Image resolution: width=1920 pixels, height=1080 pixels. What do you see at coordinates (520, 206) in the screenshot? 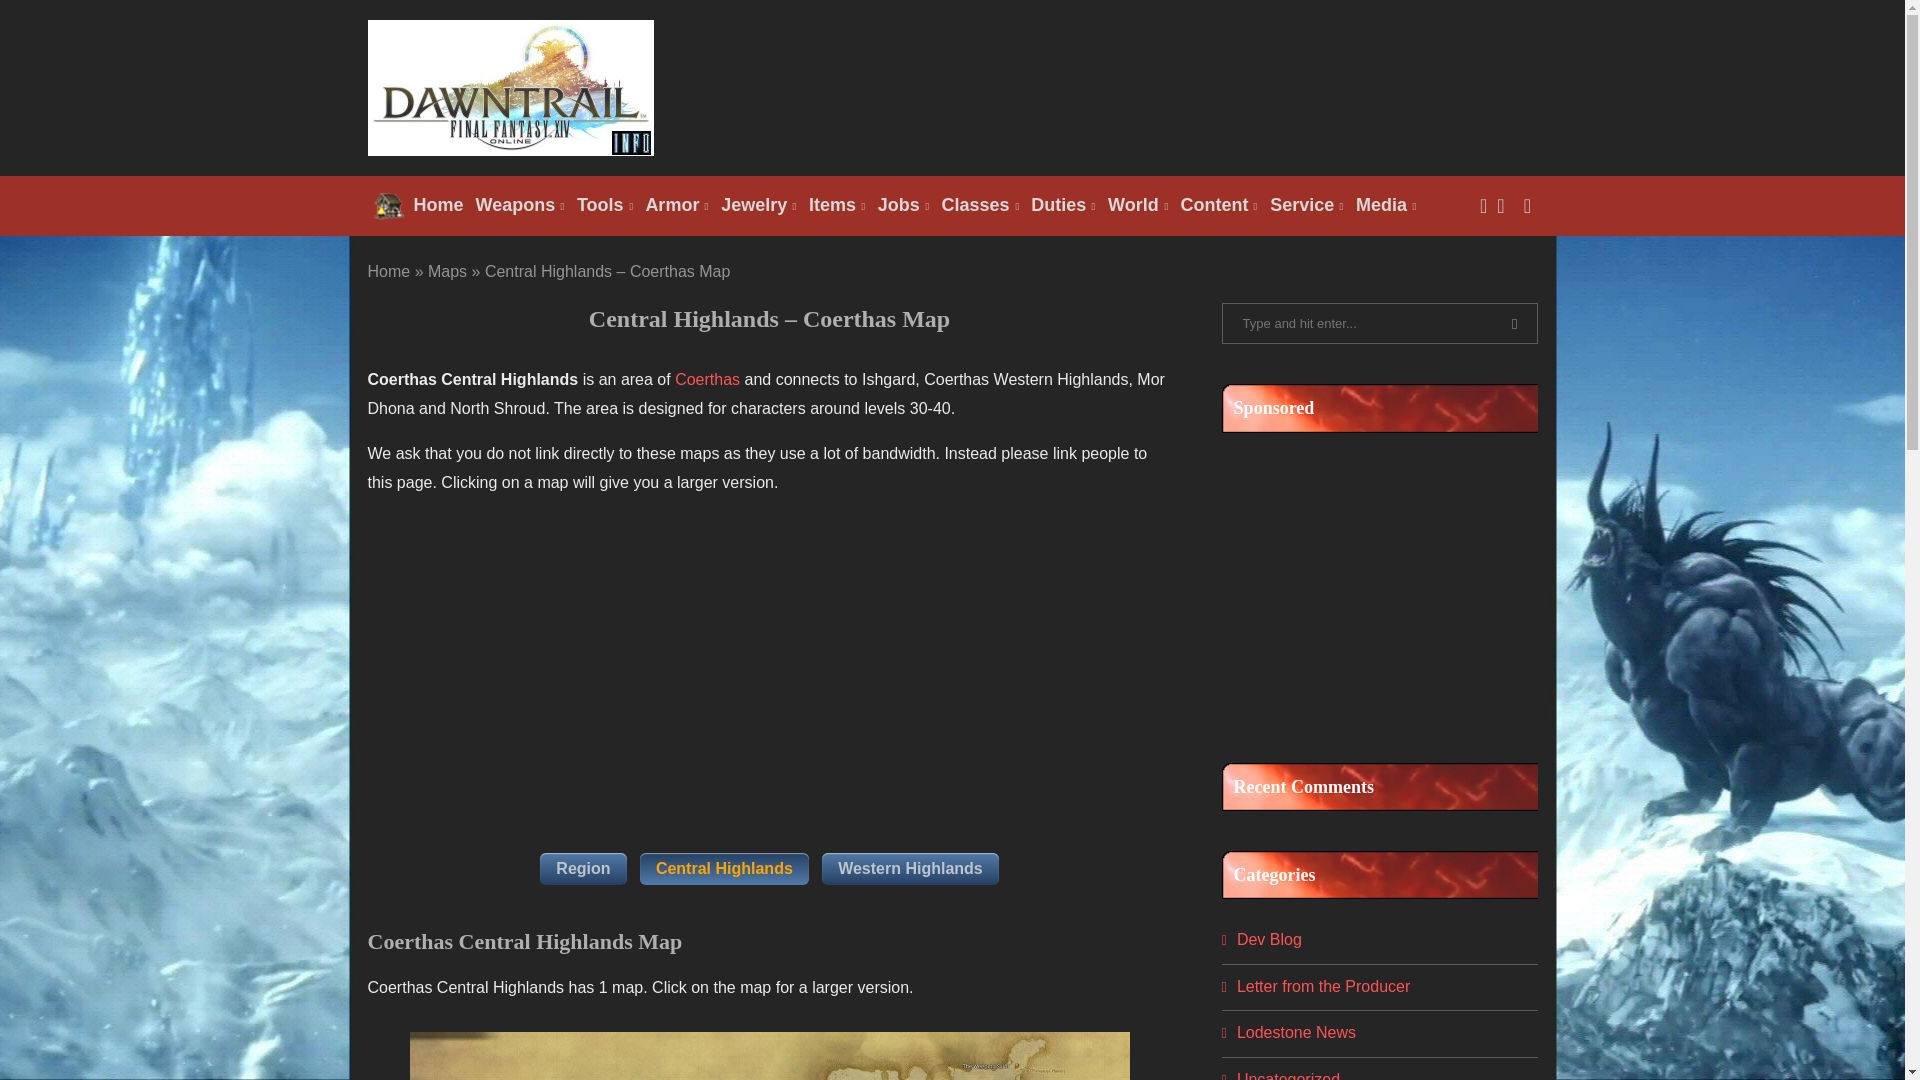
I see `Weapons` at bounding box center [520, 206].